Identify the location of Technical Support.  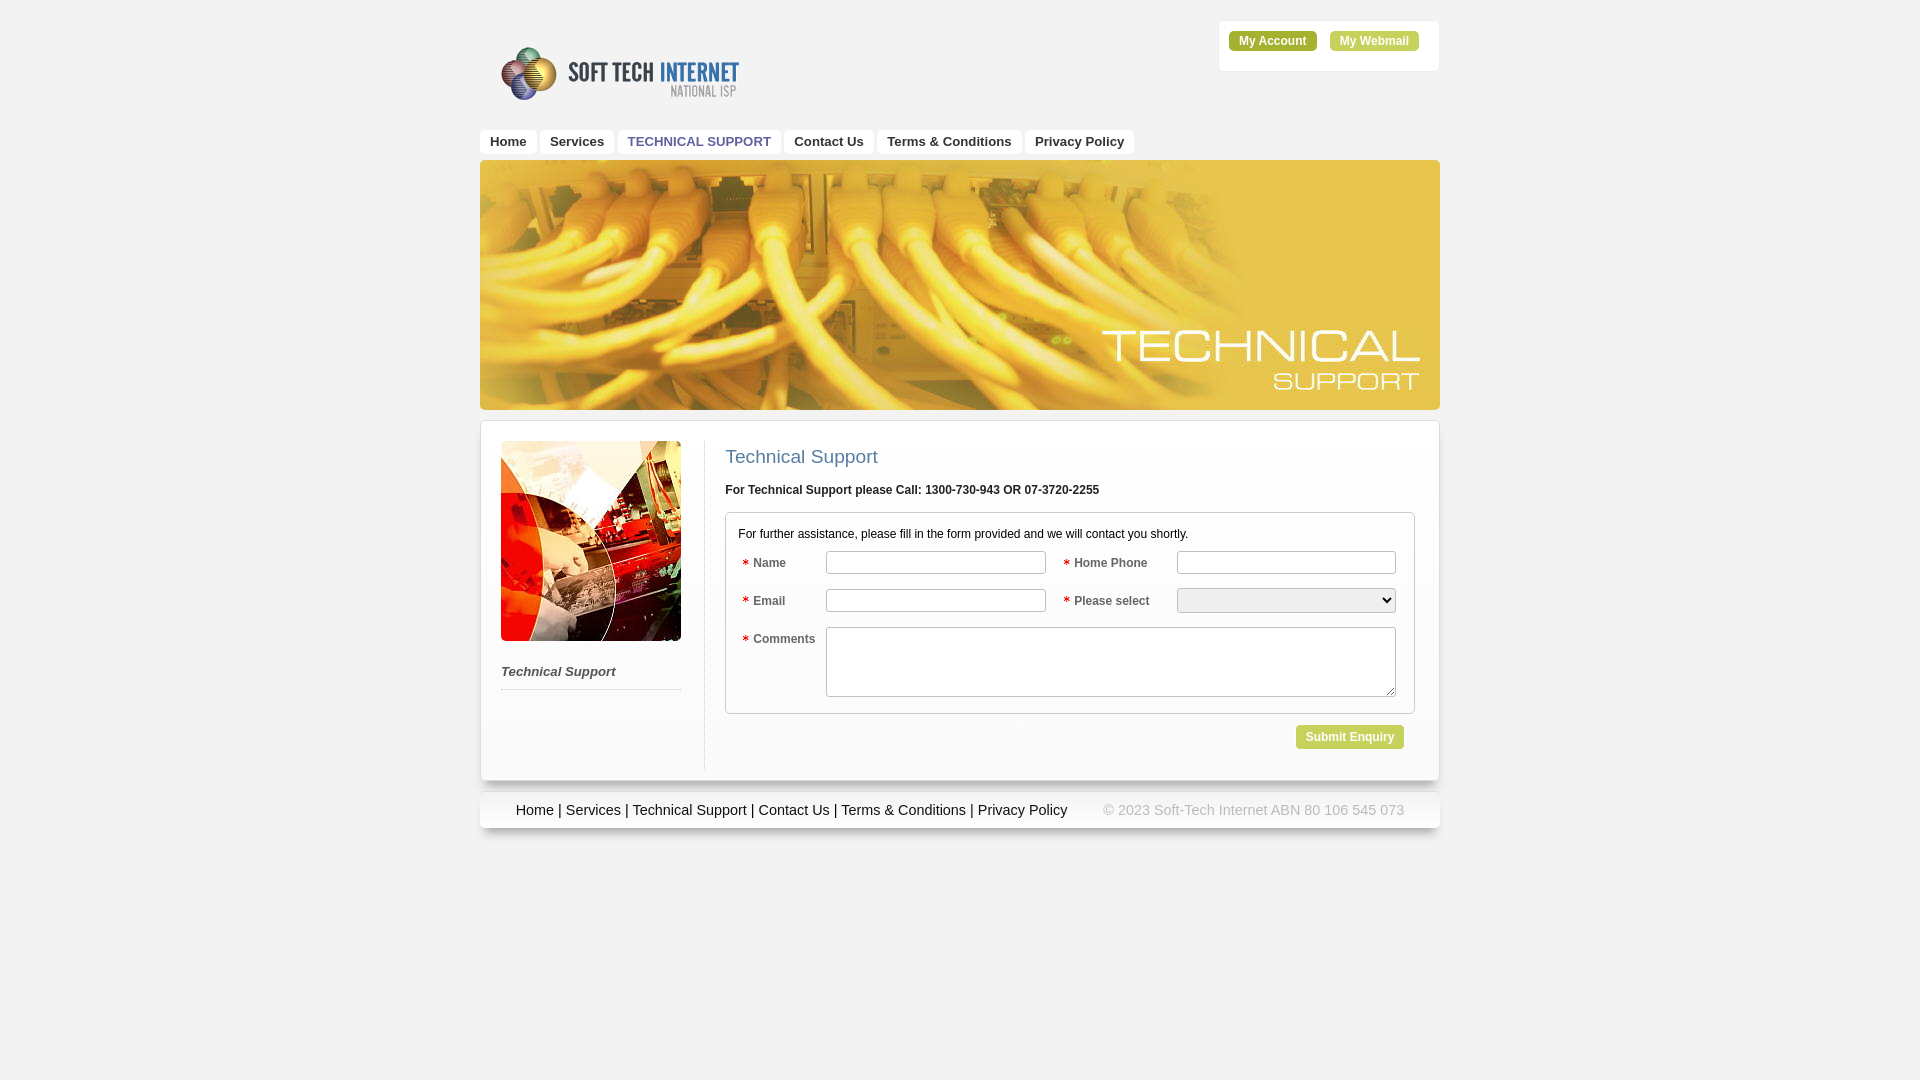
(689, 810).